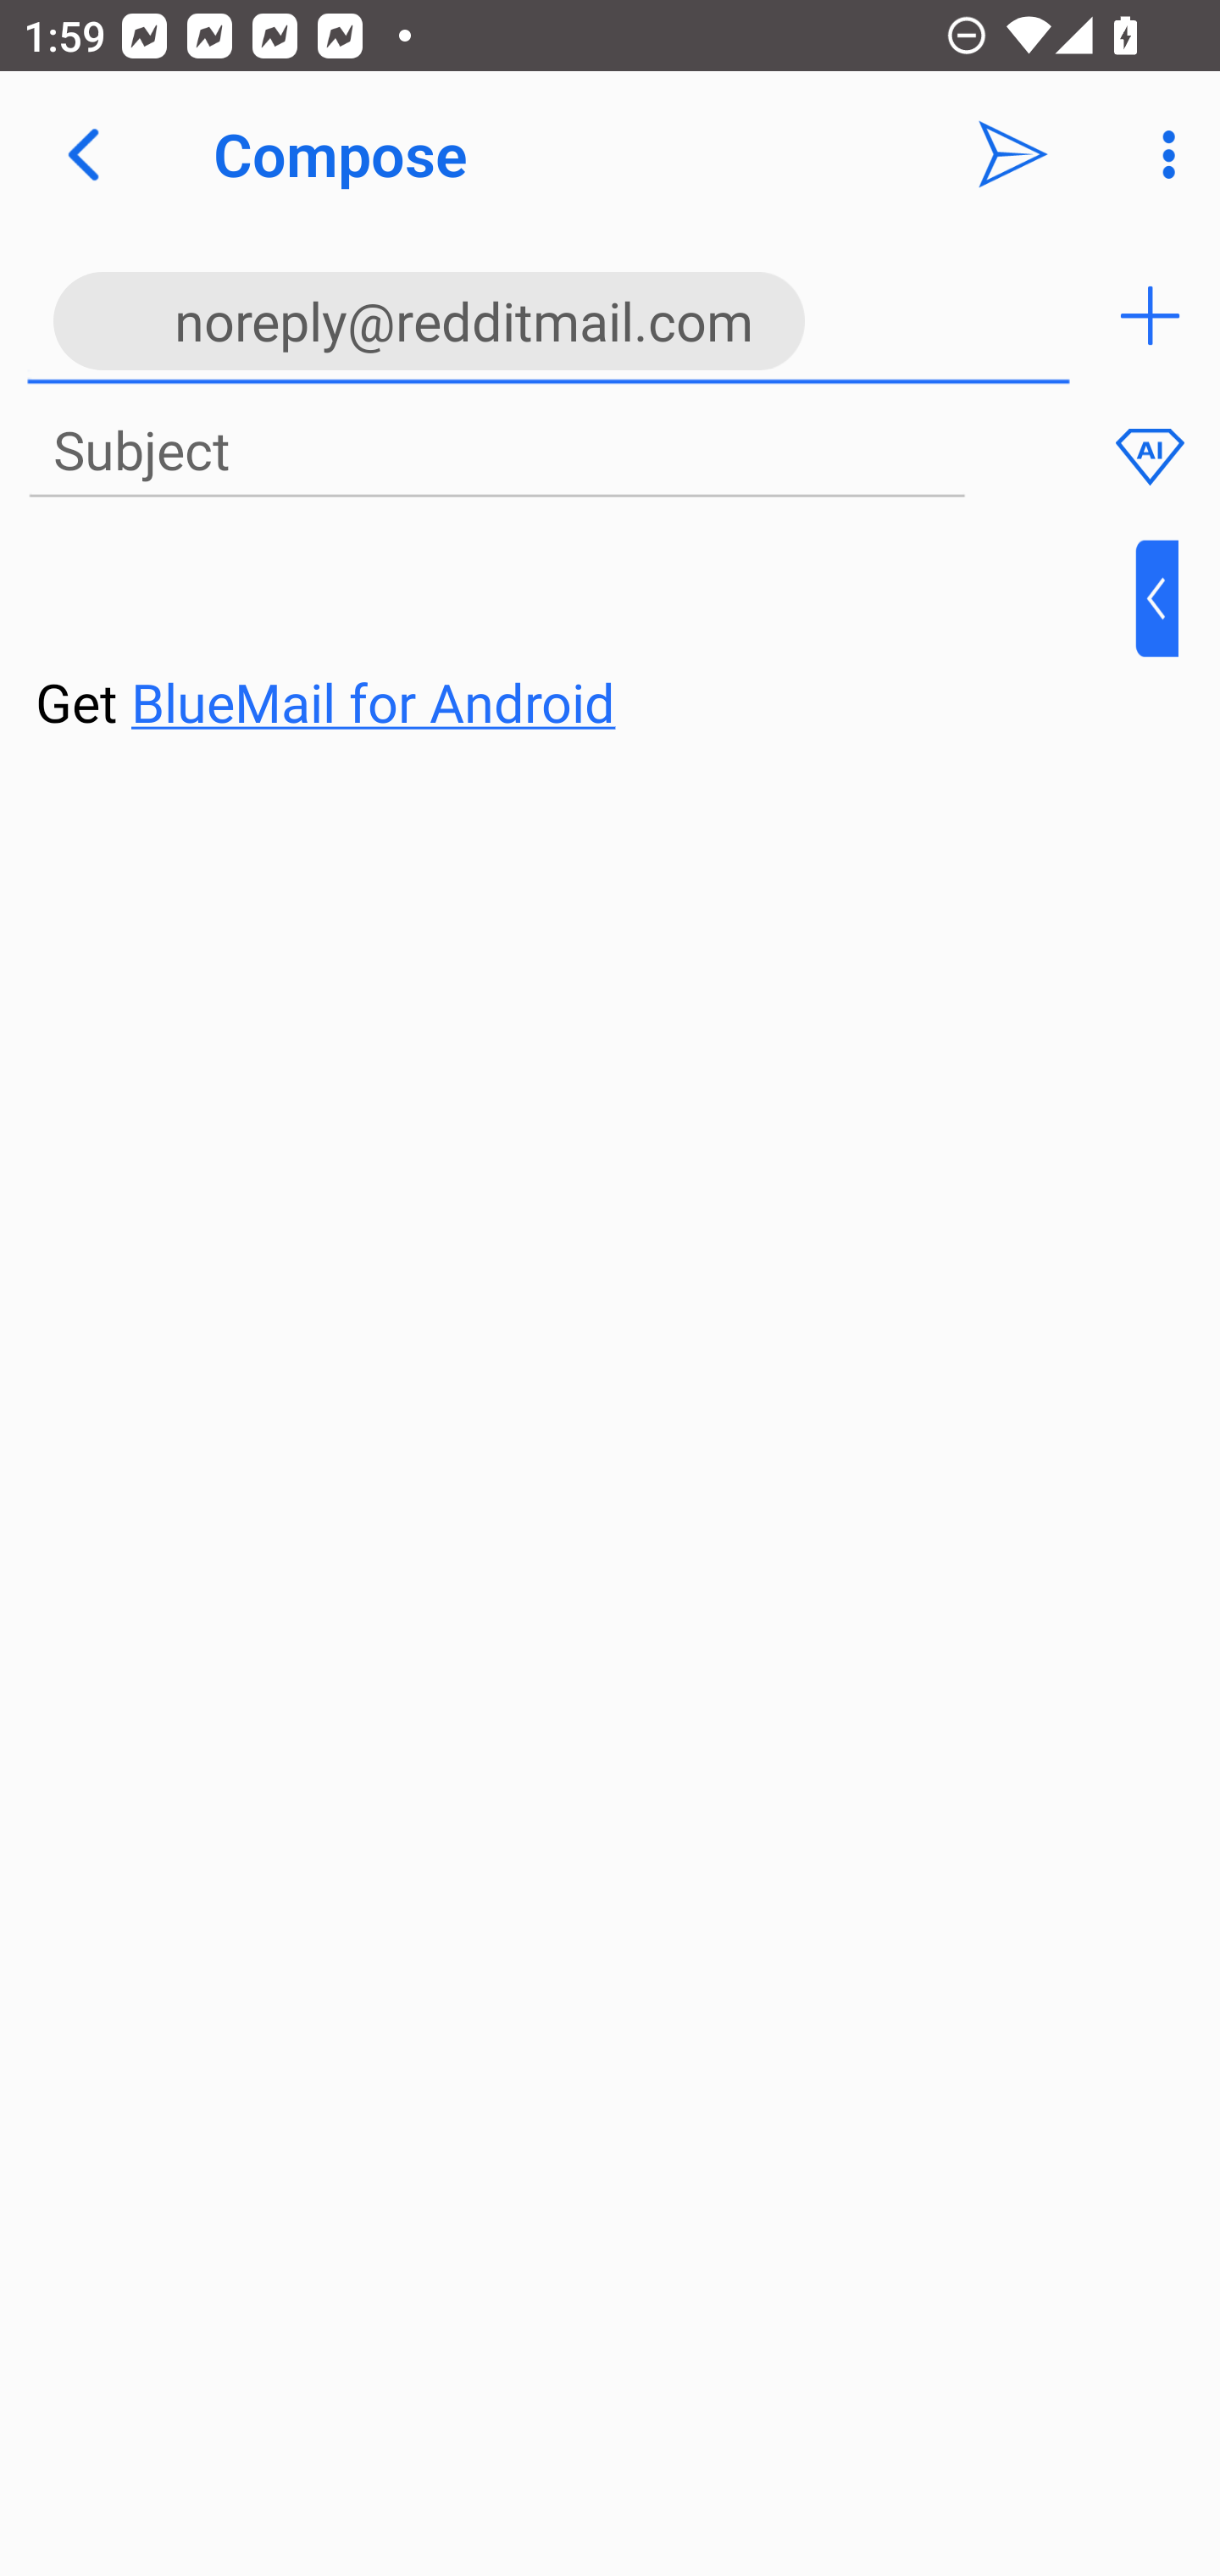 The image size is (1220, 2576). I want to click on <noreply@redditmail.com>, , so click(549, 315).